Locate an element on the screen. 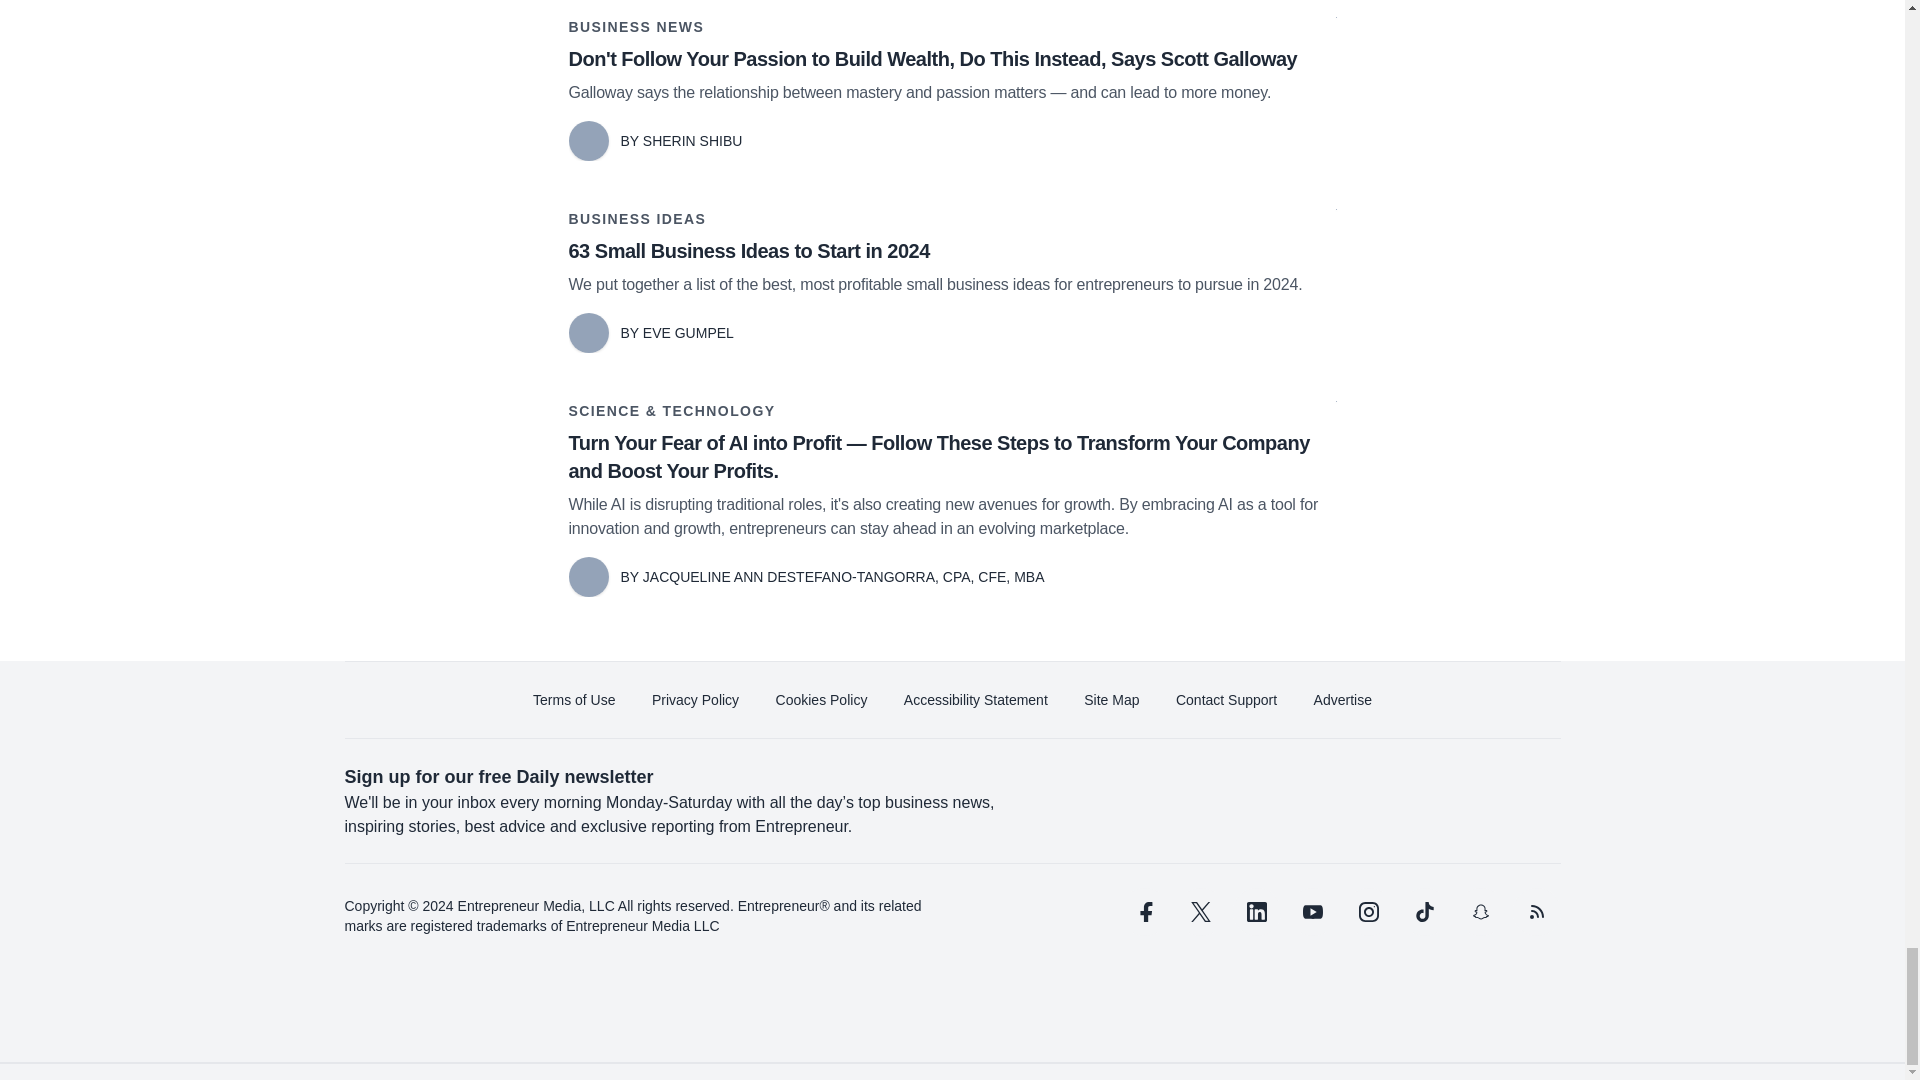 The image size is (1920, 1080). snapchat is located at coordinates (1479, 912).